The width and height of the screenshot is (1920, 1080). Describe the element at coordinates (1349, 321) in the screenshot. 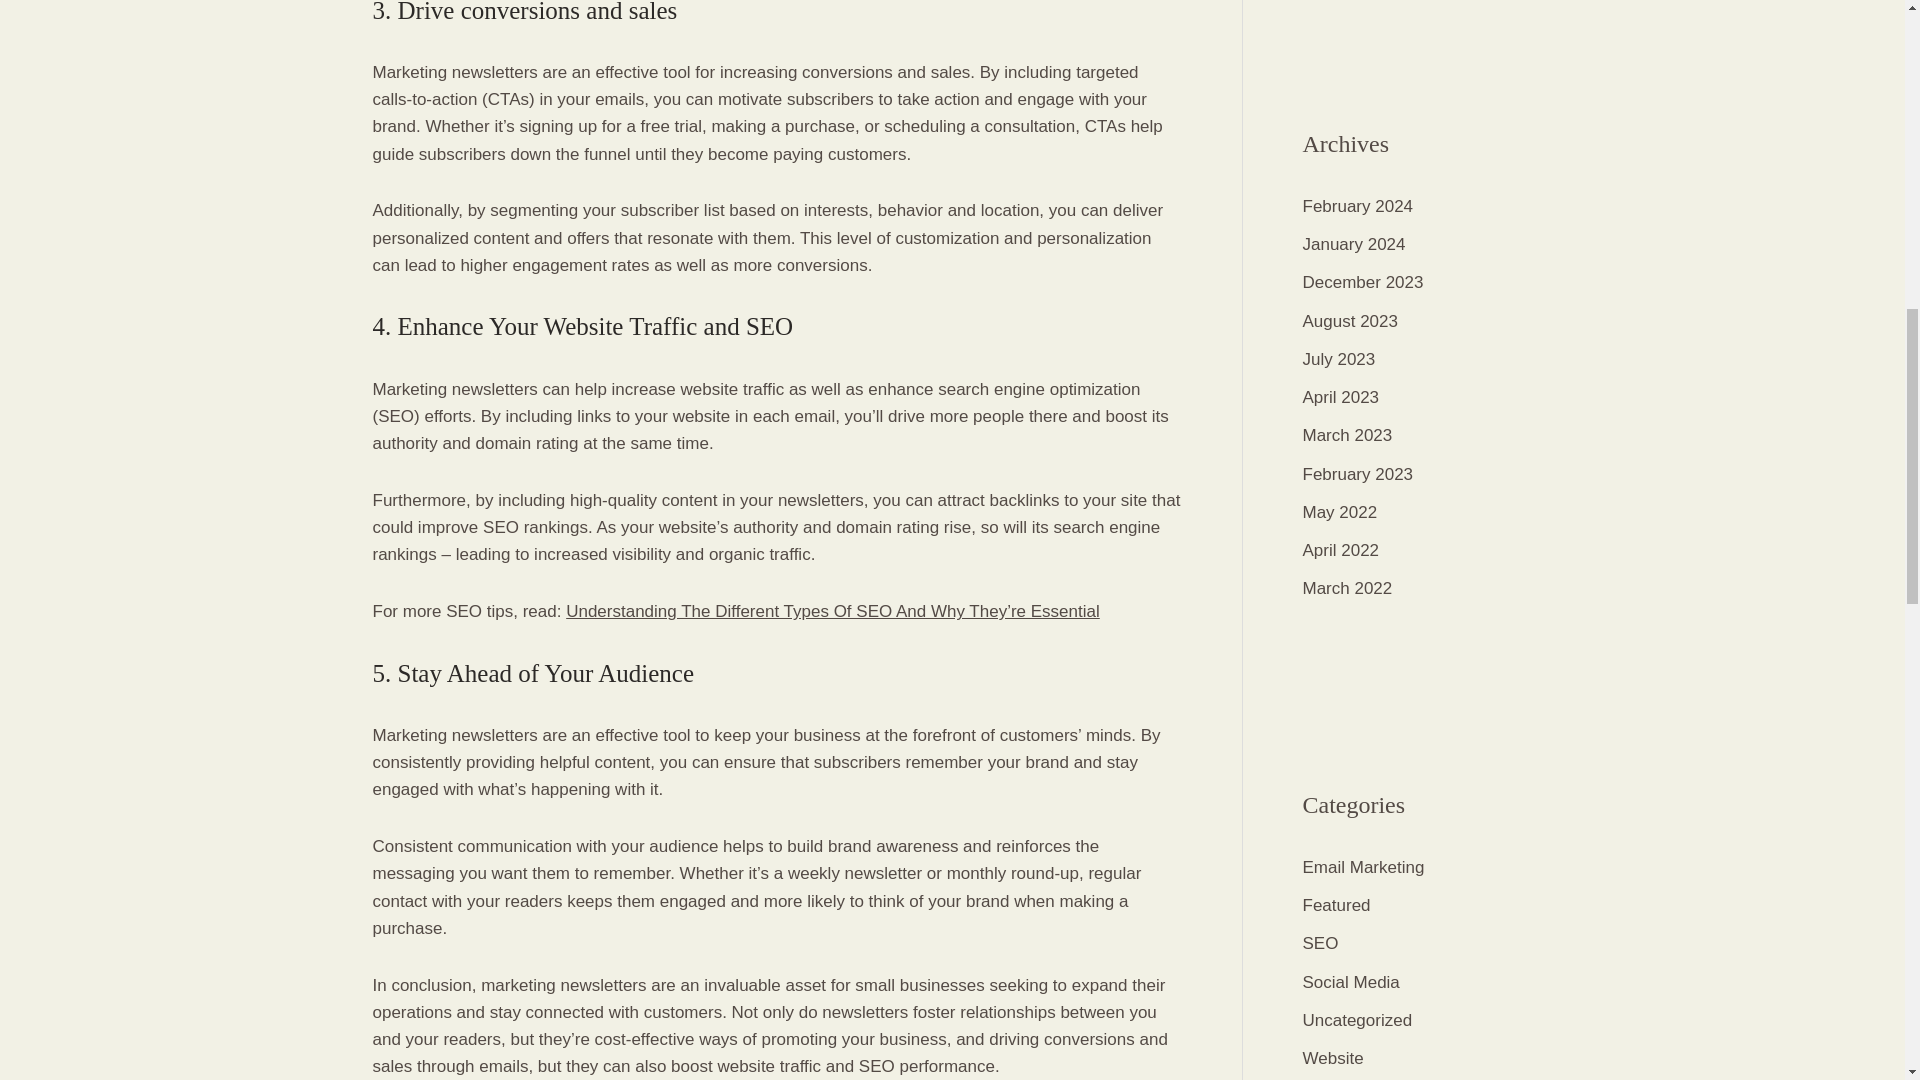

I see `August 2023` at that location.